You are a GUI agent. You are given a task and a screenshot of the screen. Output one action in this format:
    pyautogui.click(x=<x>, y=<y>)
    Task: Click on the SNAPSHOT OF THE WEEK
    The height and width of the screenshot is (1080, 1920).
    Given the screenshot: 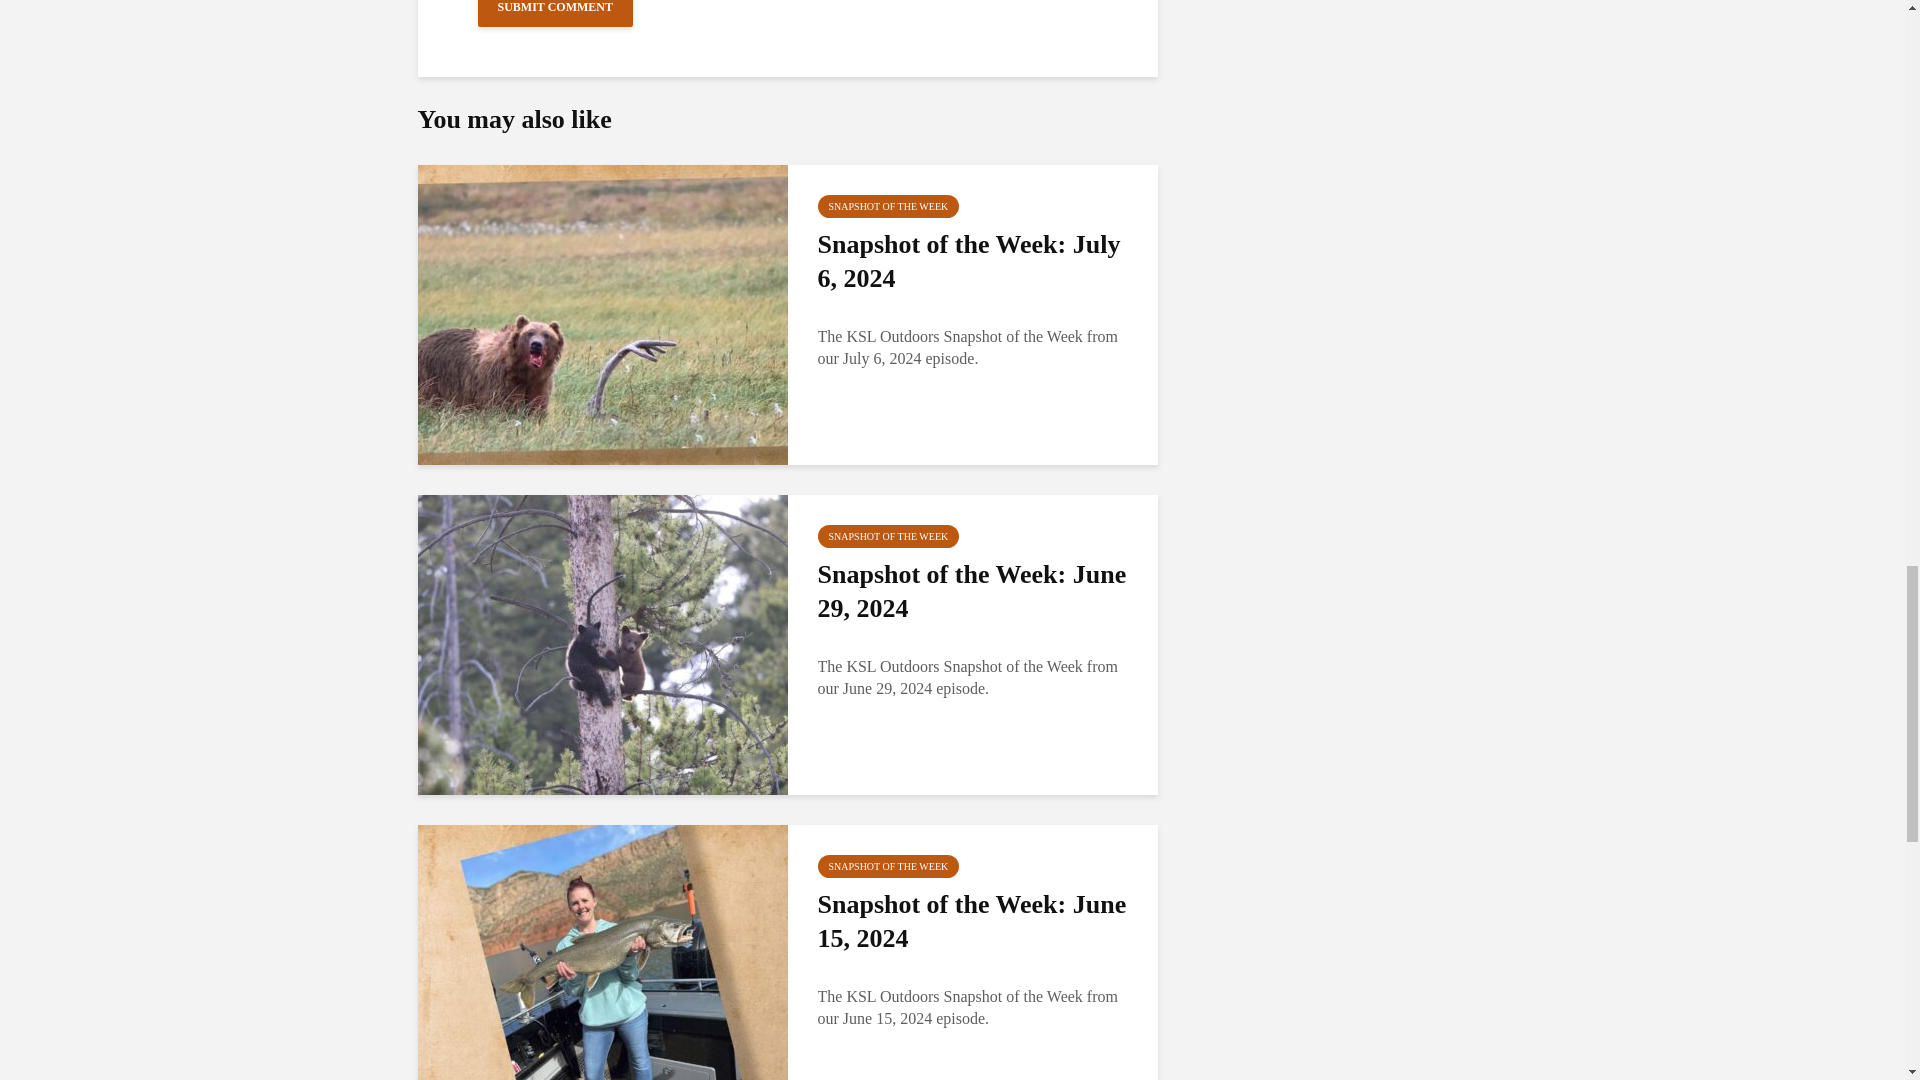 What is the action you would take?
    pyautogui.click(x=888, y=536)
    